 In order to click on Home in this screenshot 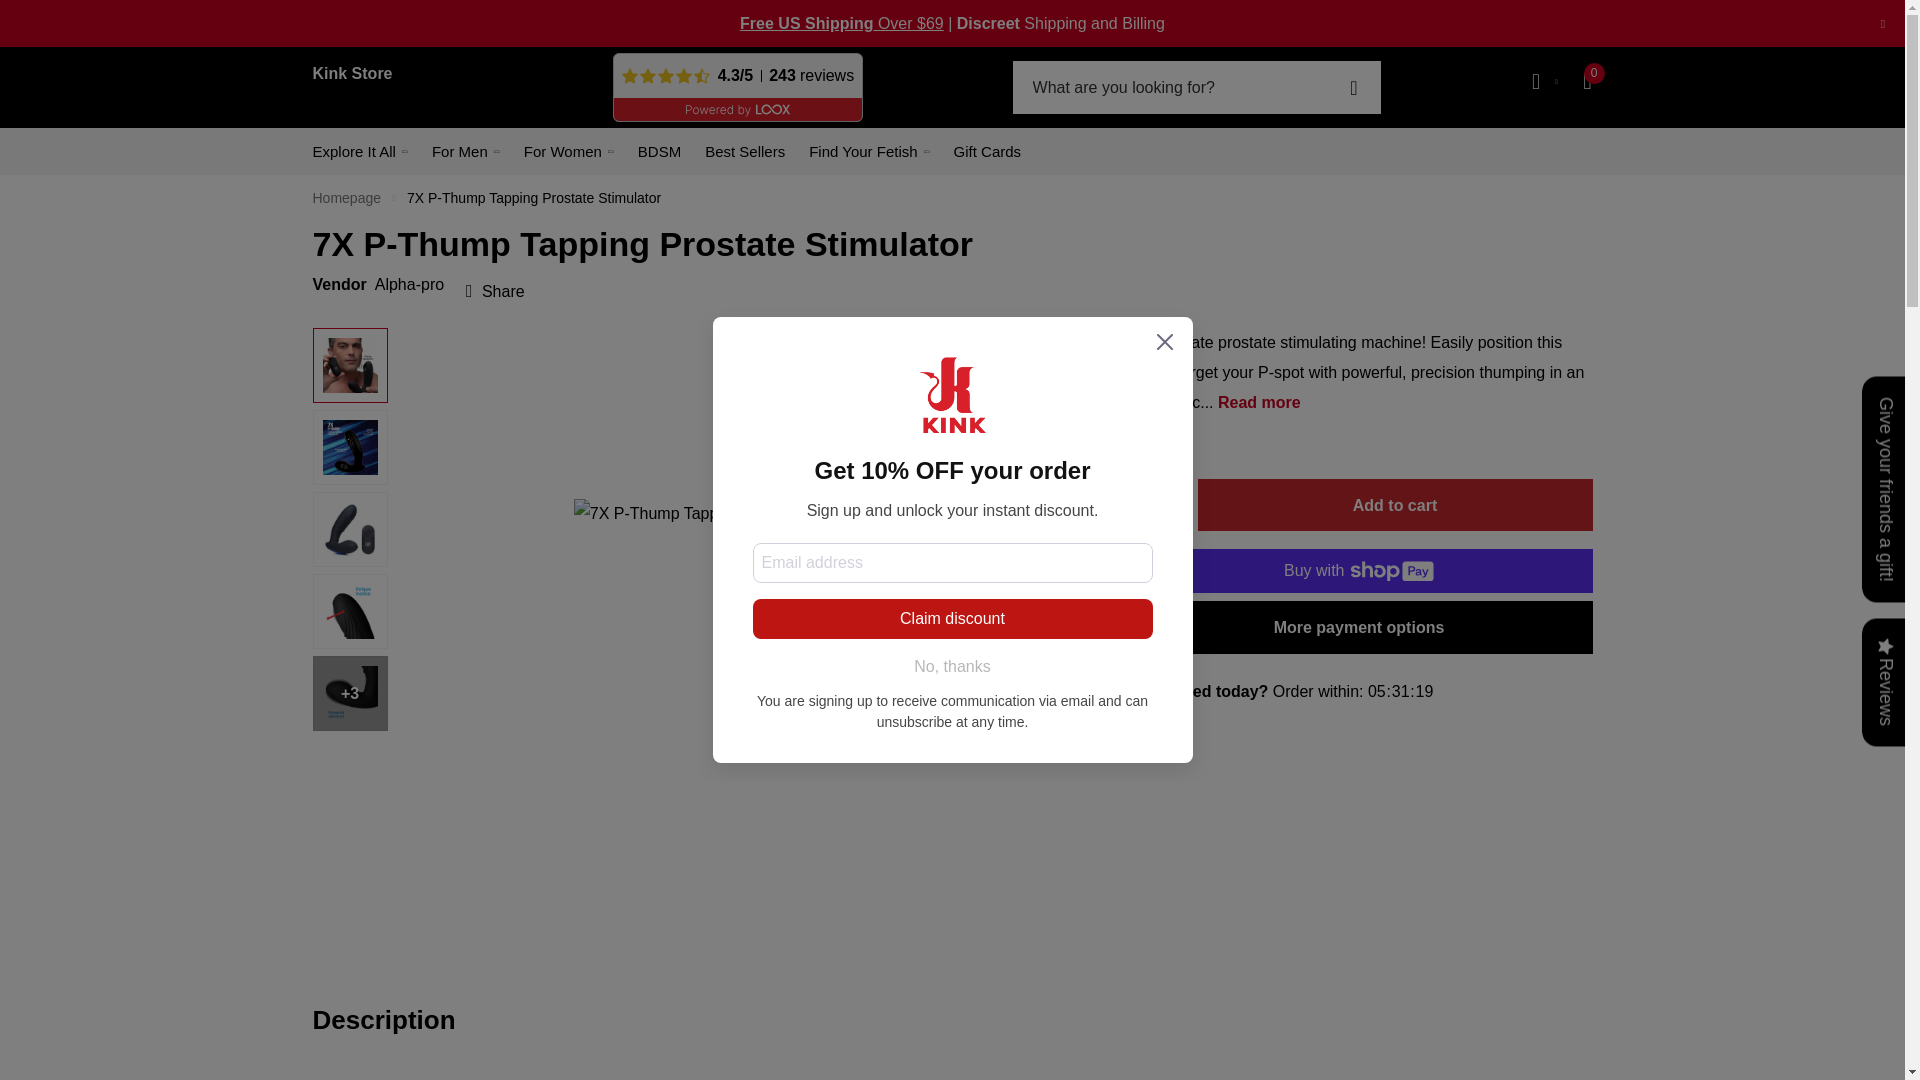, I will do `click(346, 198)`.